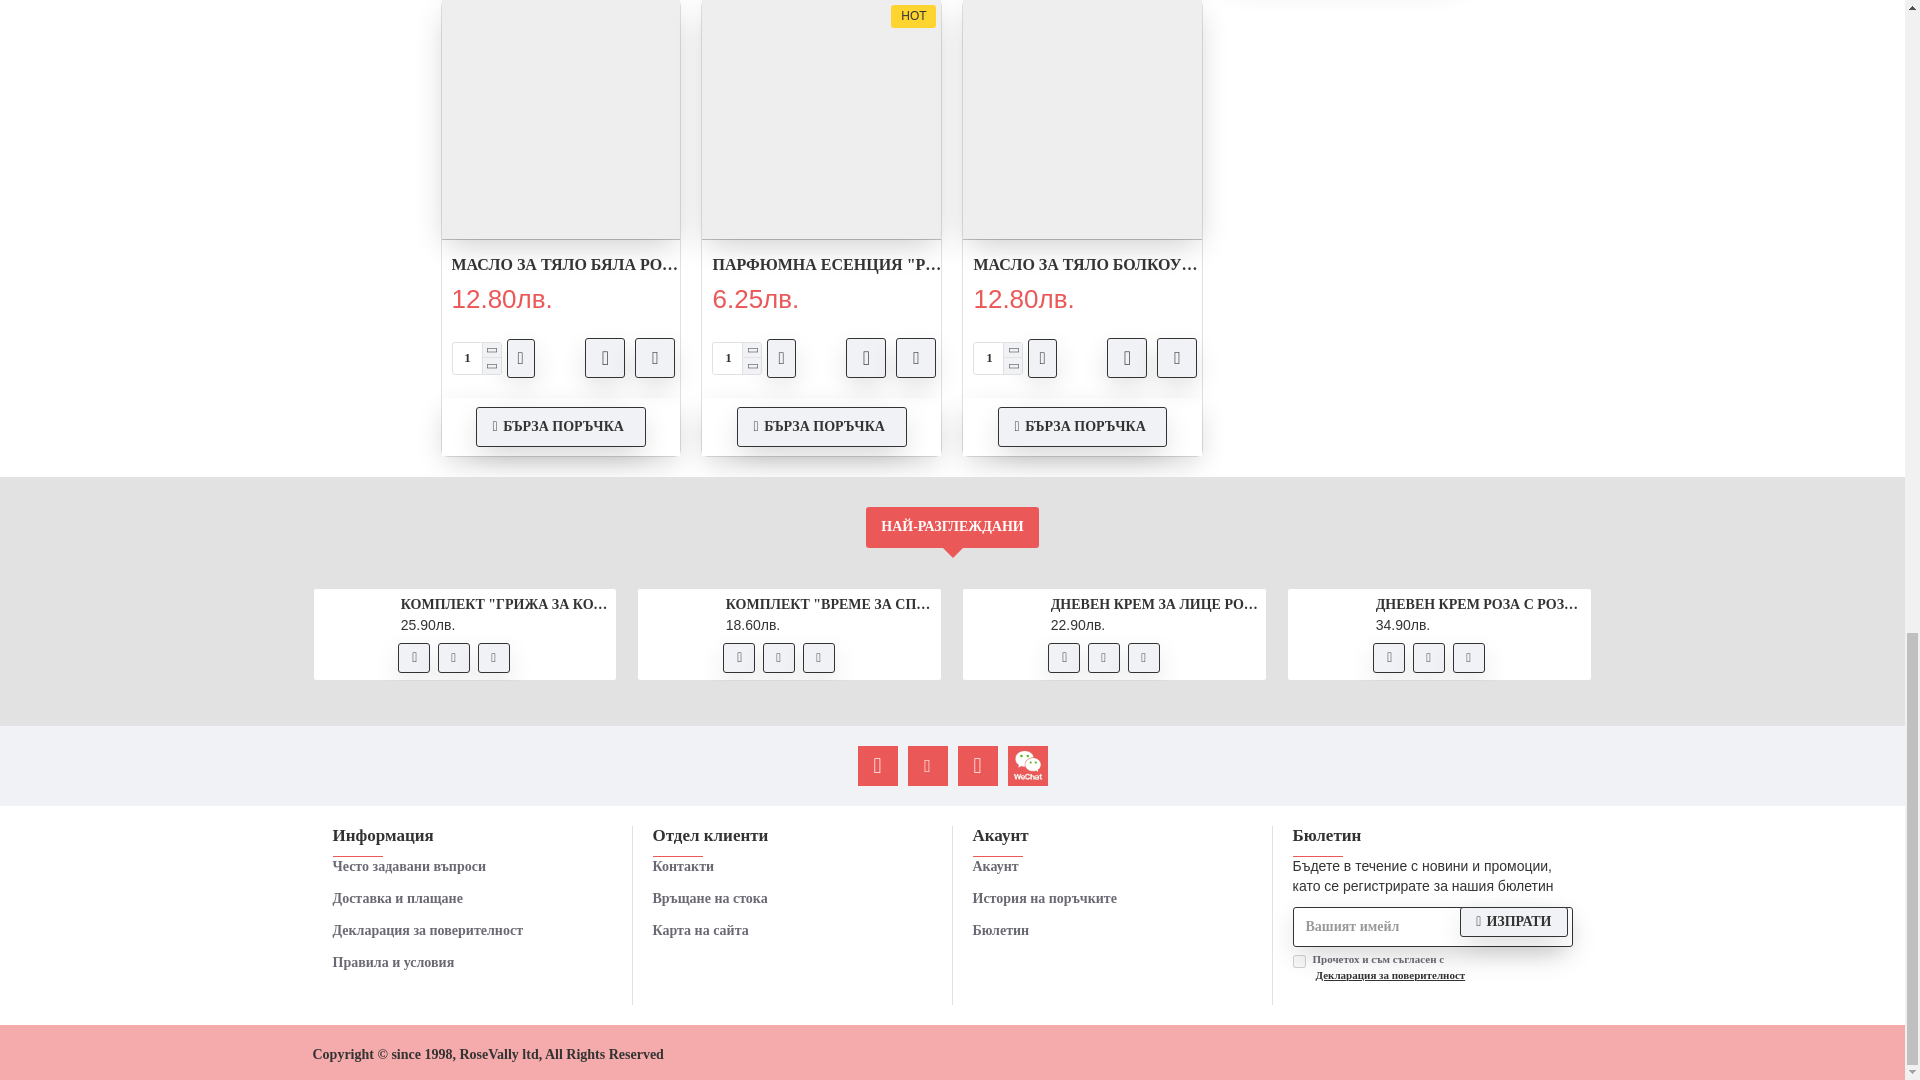 Image resolution: width=1920 pixels, height=1080 pixels. I want to click on 1, so click(997, 358).